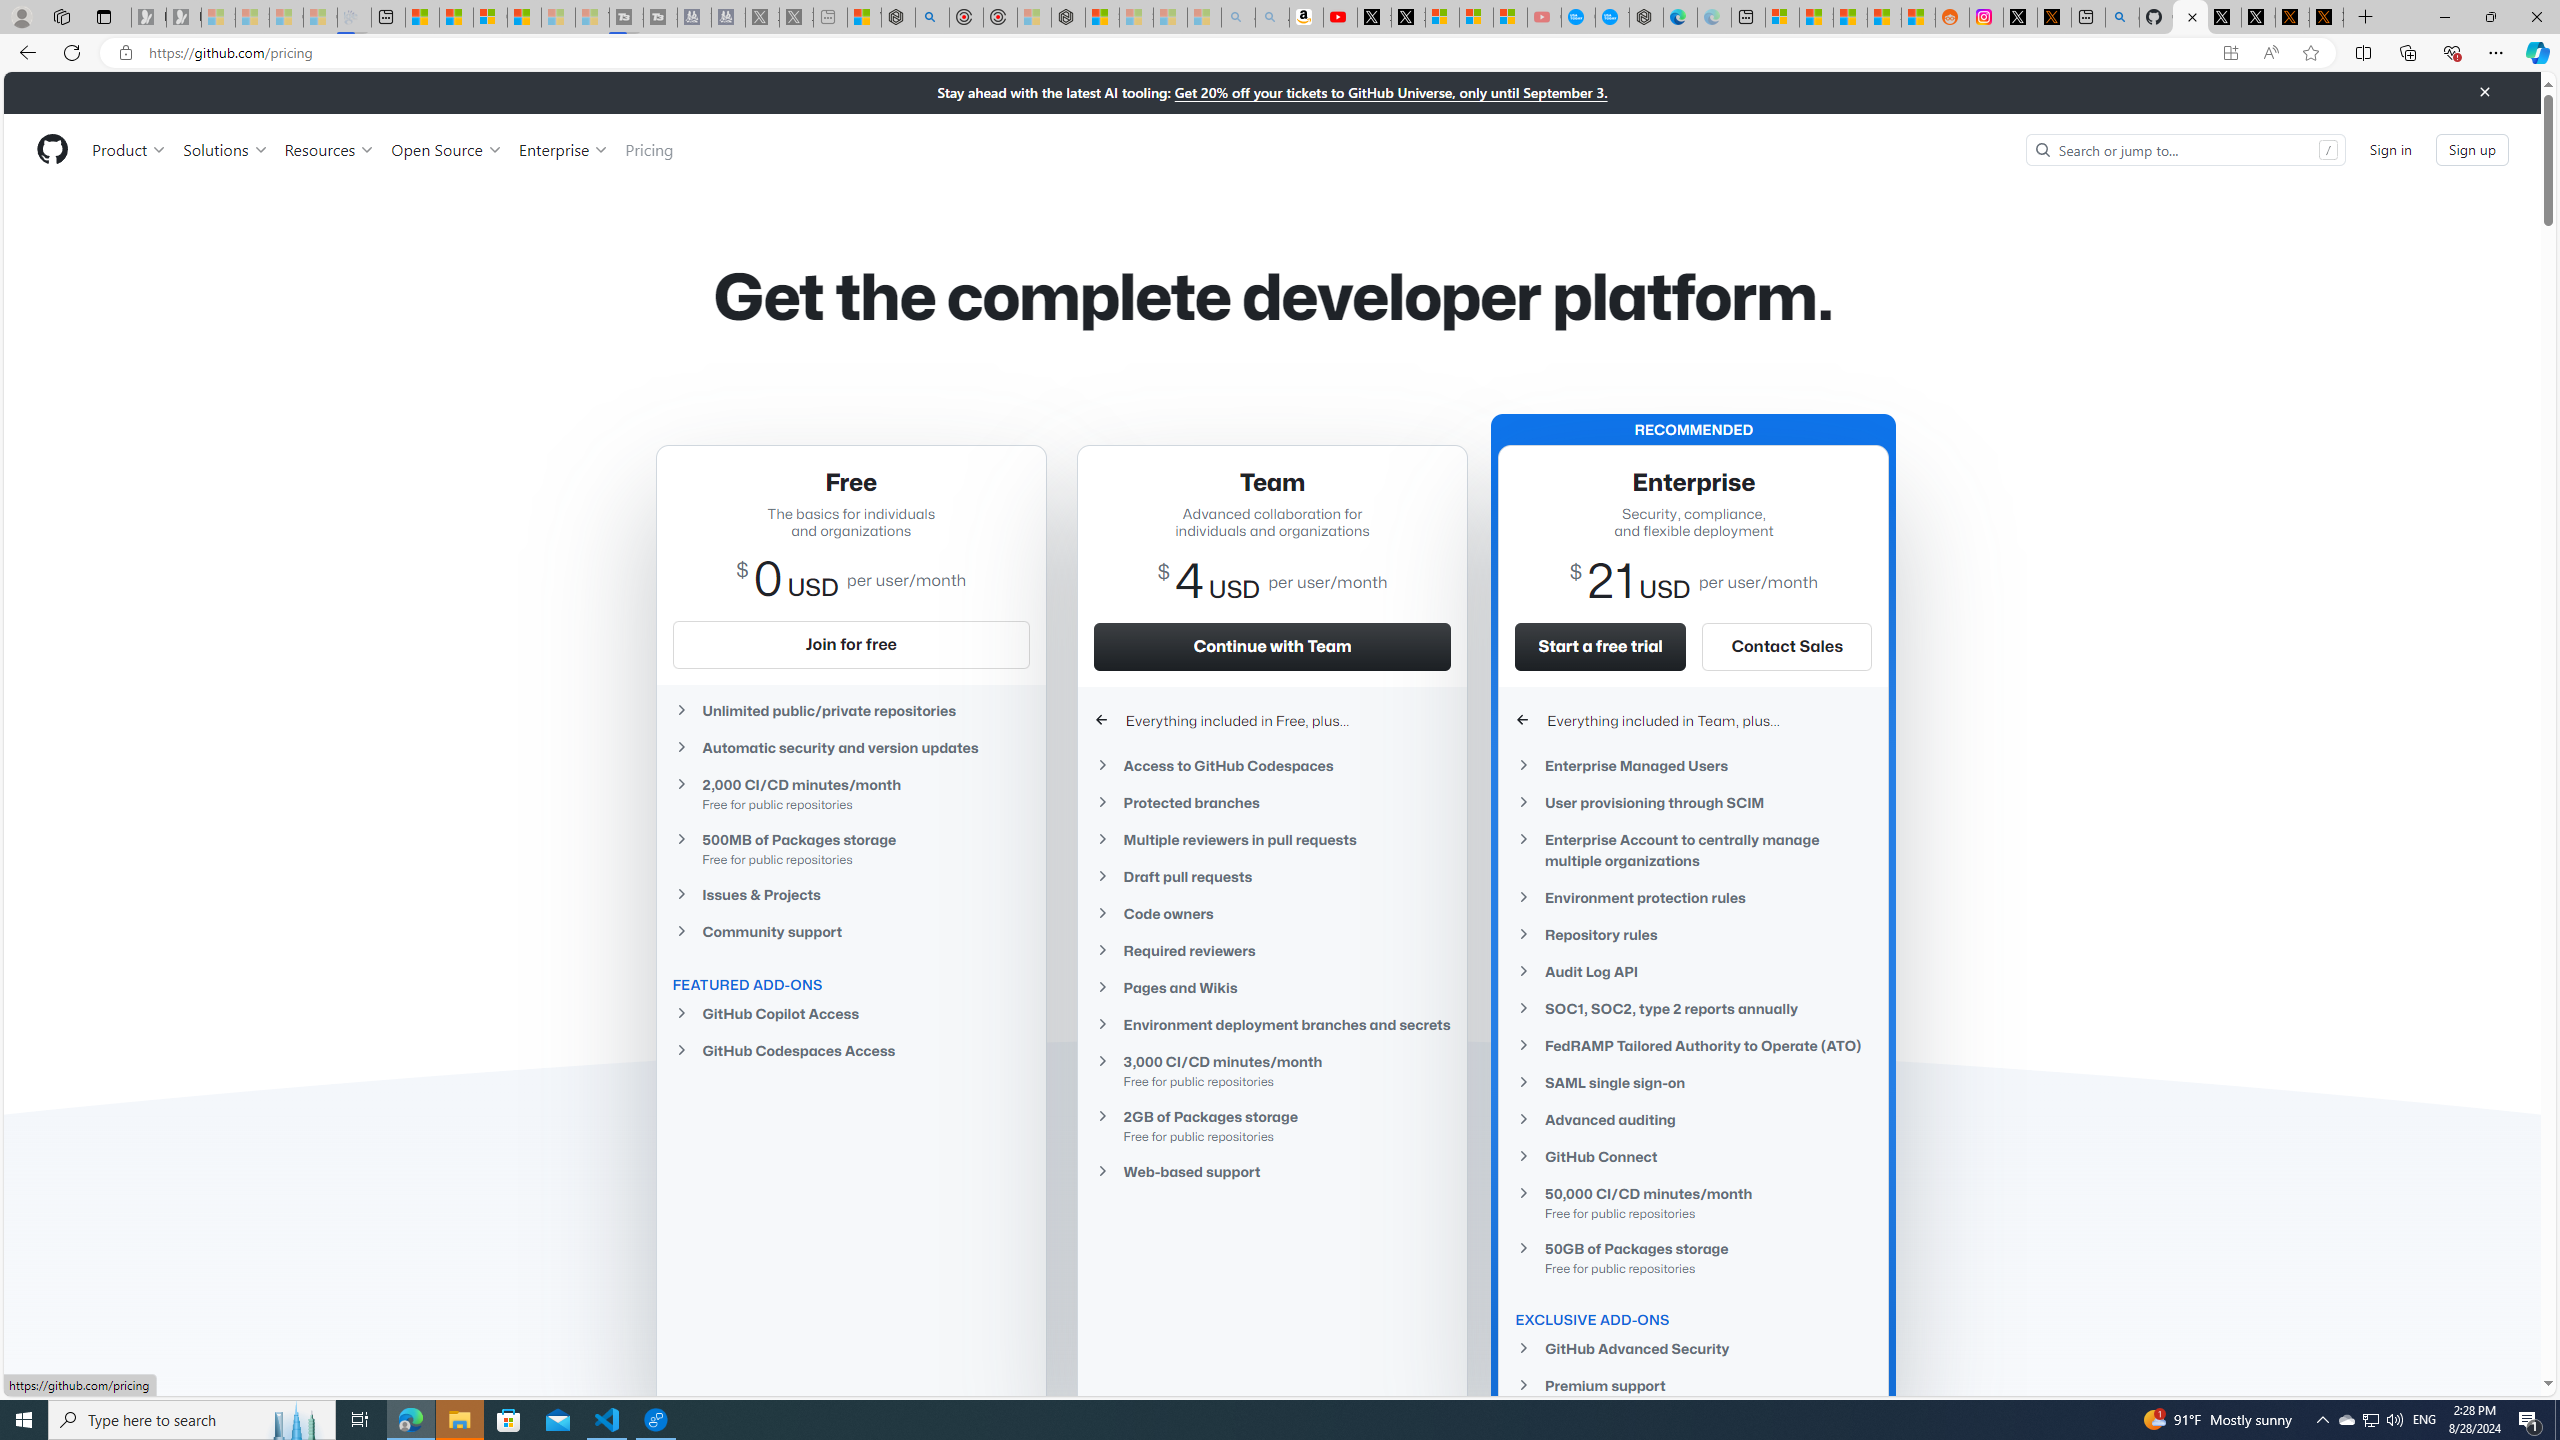 This screenshot has height=1440, width=2560. What do you see at coordinates (1694, 764) in the screenshot?
I see `Enterprise Managed Users` at bounding box center [1694, 764].